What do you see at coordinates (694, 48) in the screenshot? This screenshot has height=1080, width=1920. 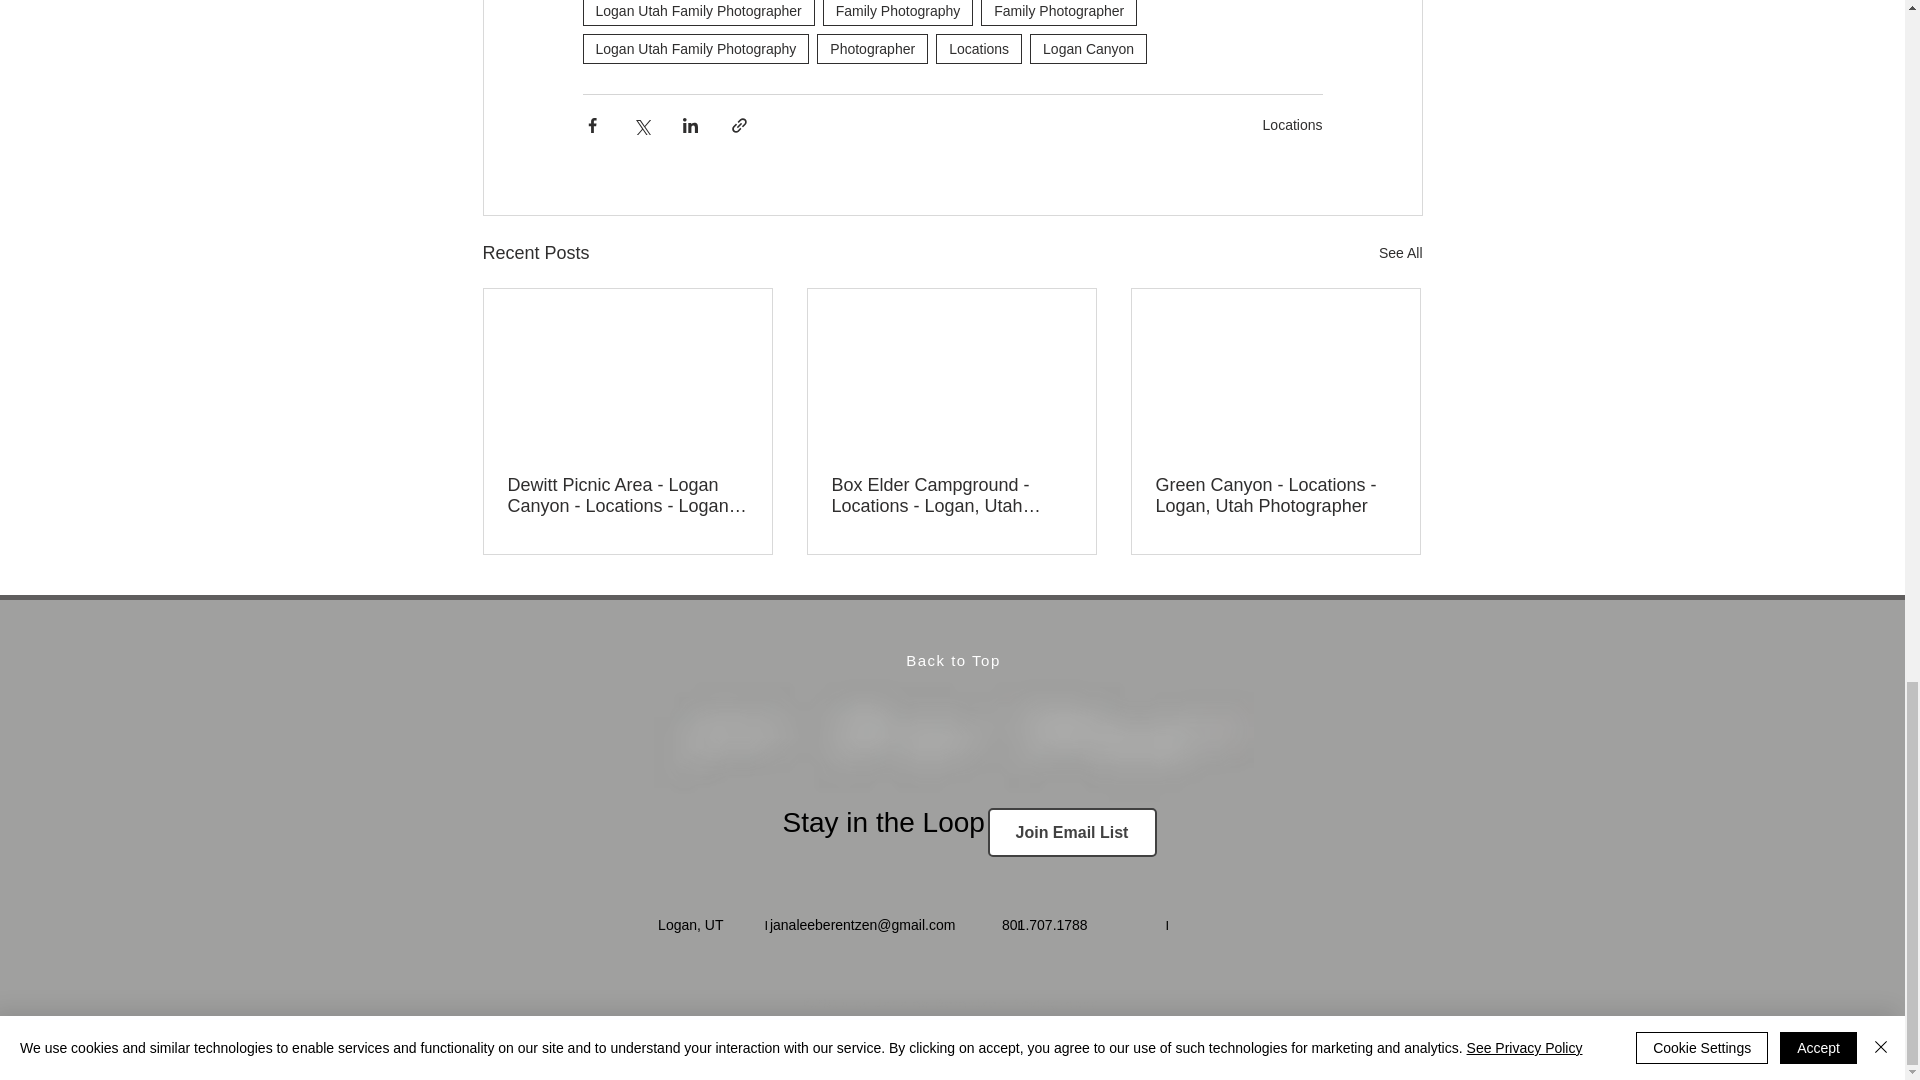 I see `Logan Utah Family Photography` at bounding box center [694, 48].